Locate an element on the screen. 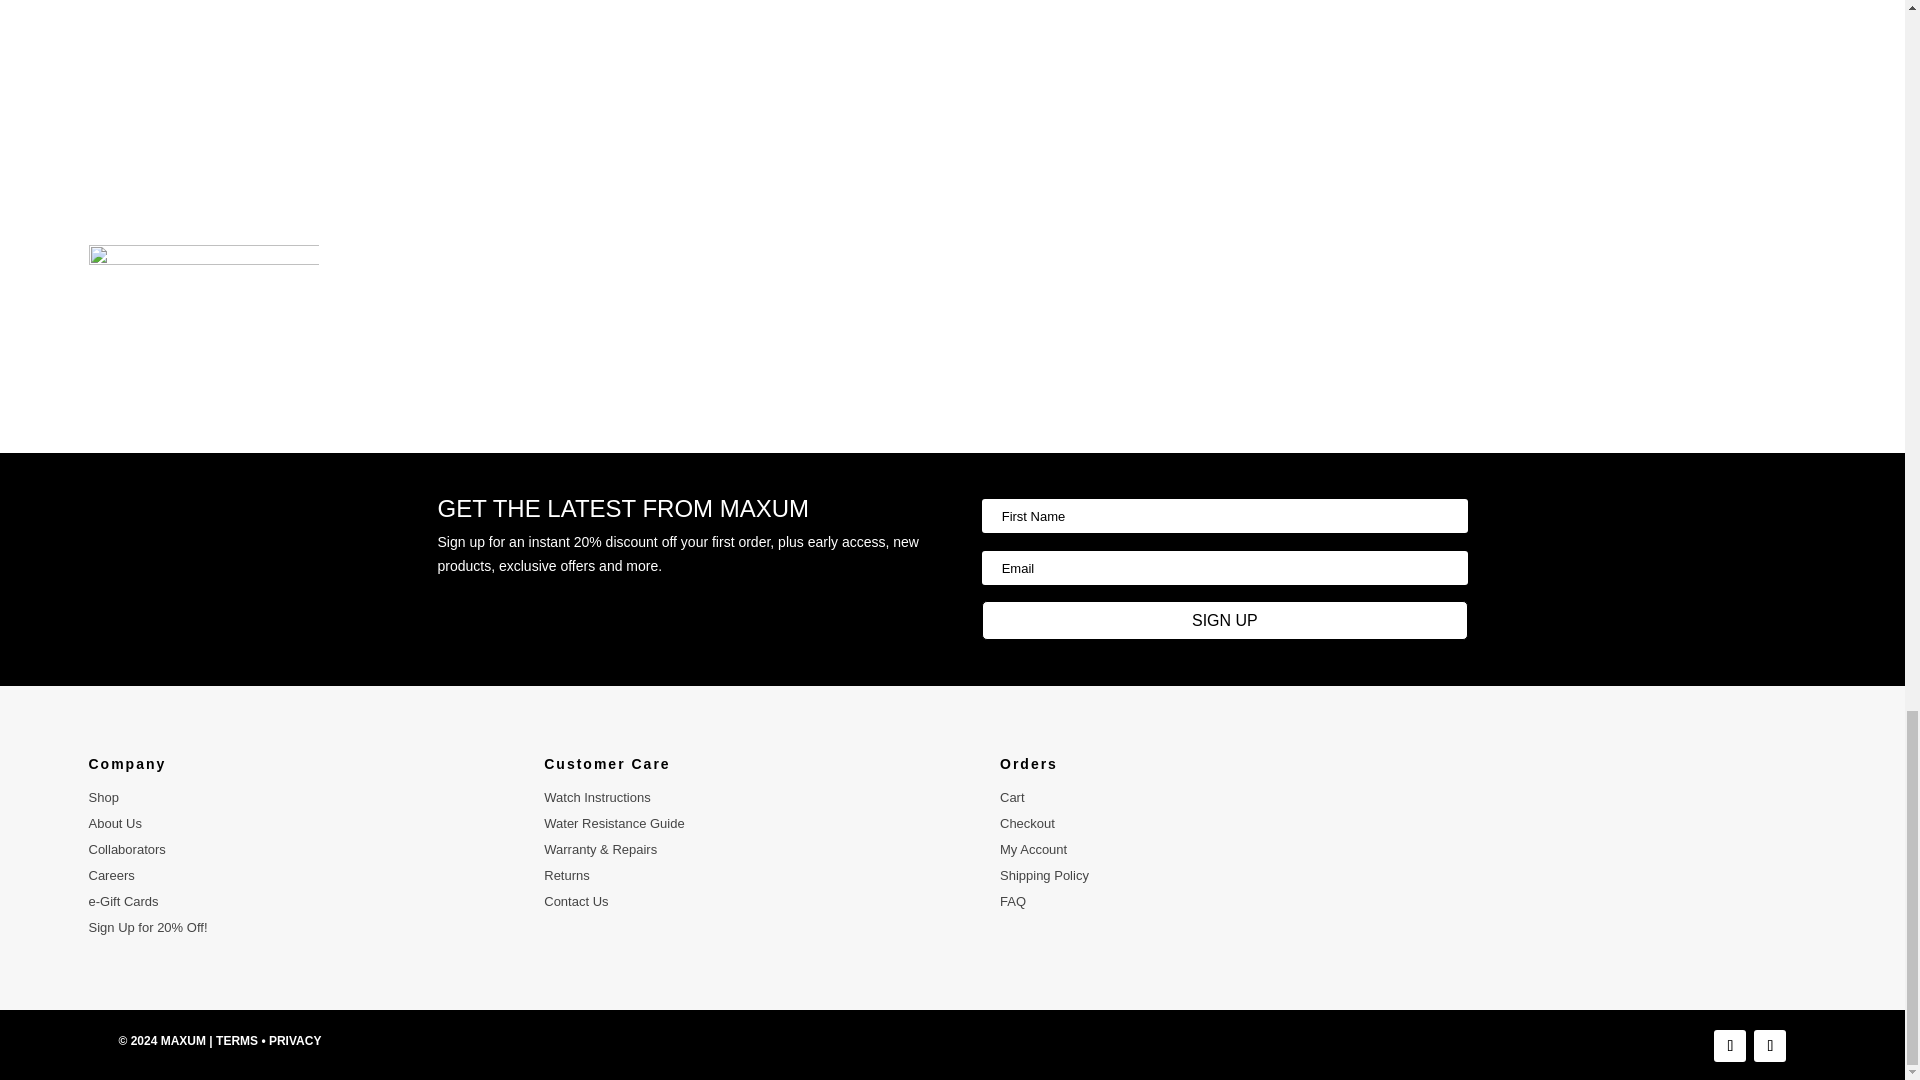 The width and height of the screenshot is (1920, 1080). Careers is located at coordinates (111, 876).